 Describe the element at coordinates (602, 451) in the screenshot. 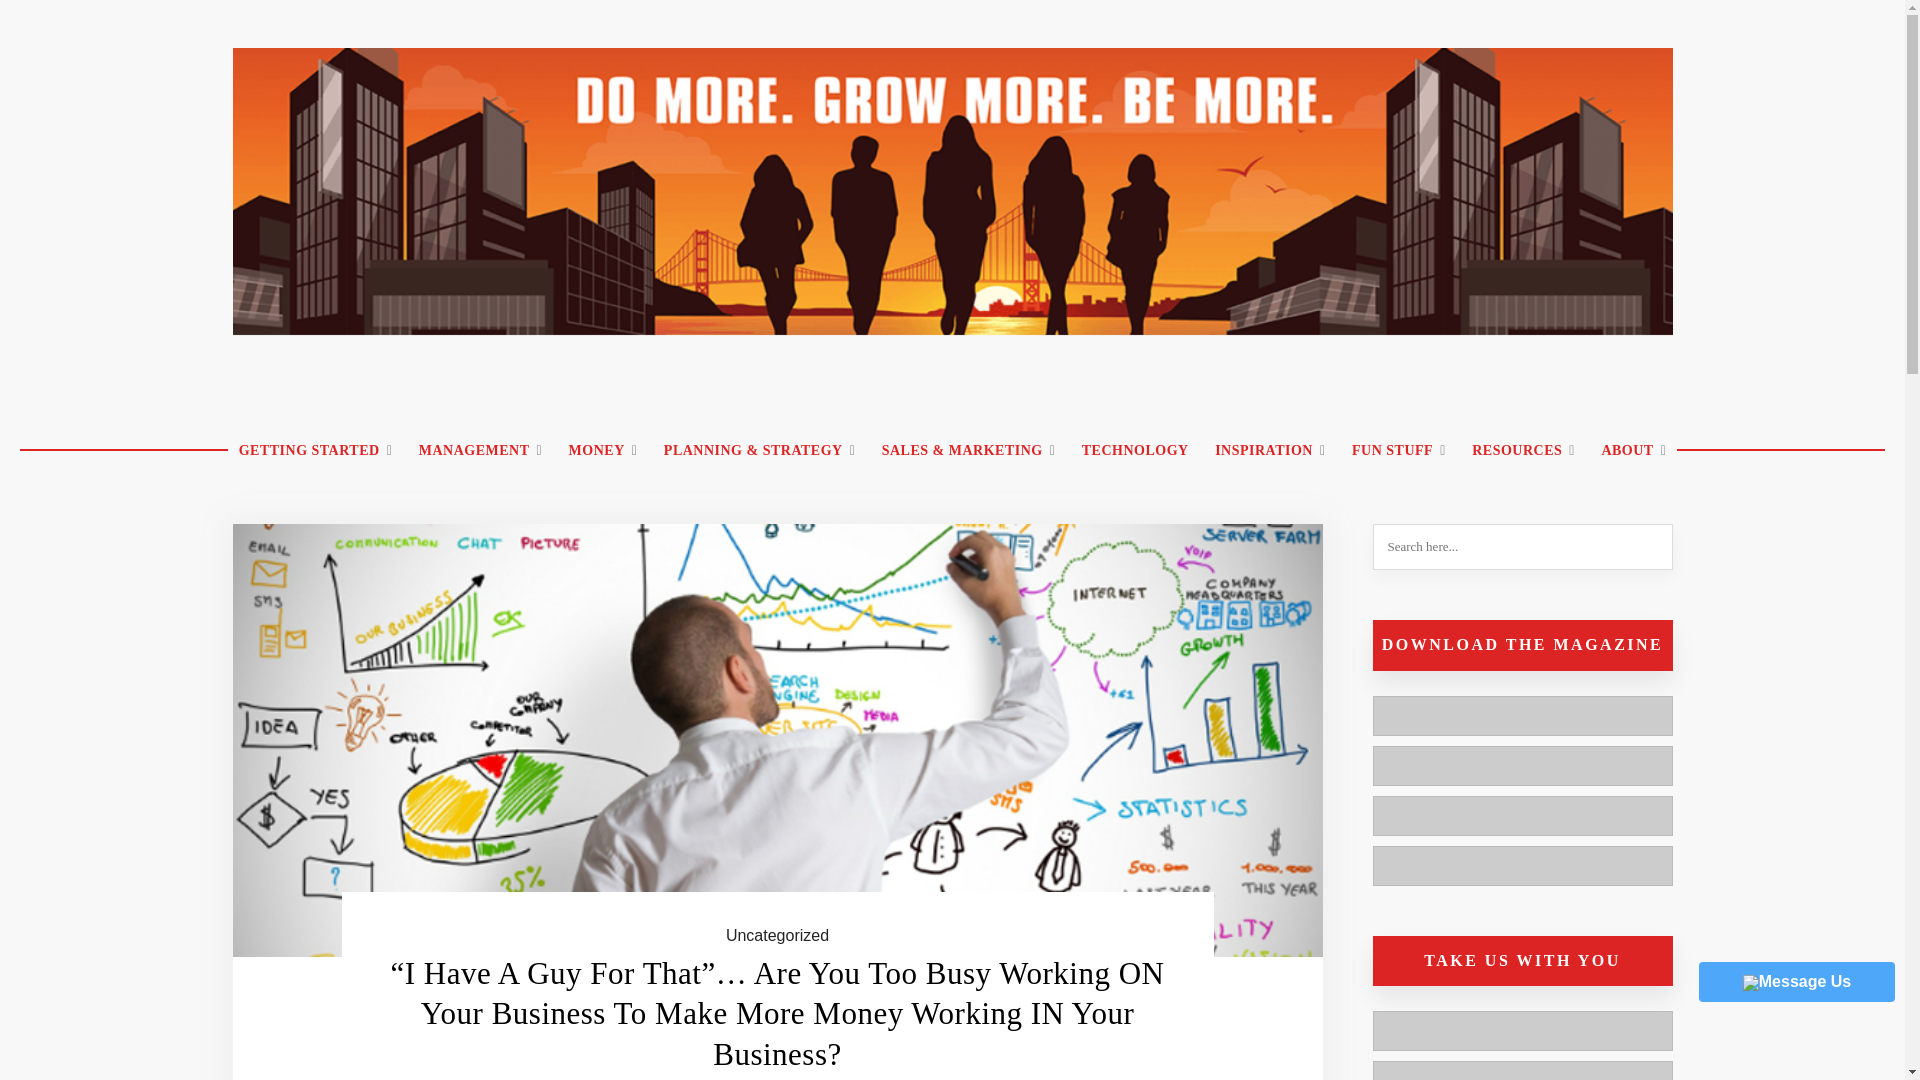

I see `MONEY` at that location.